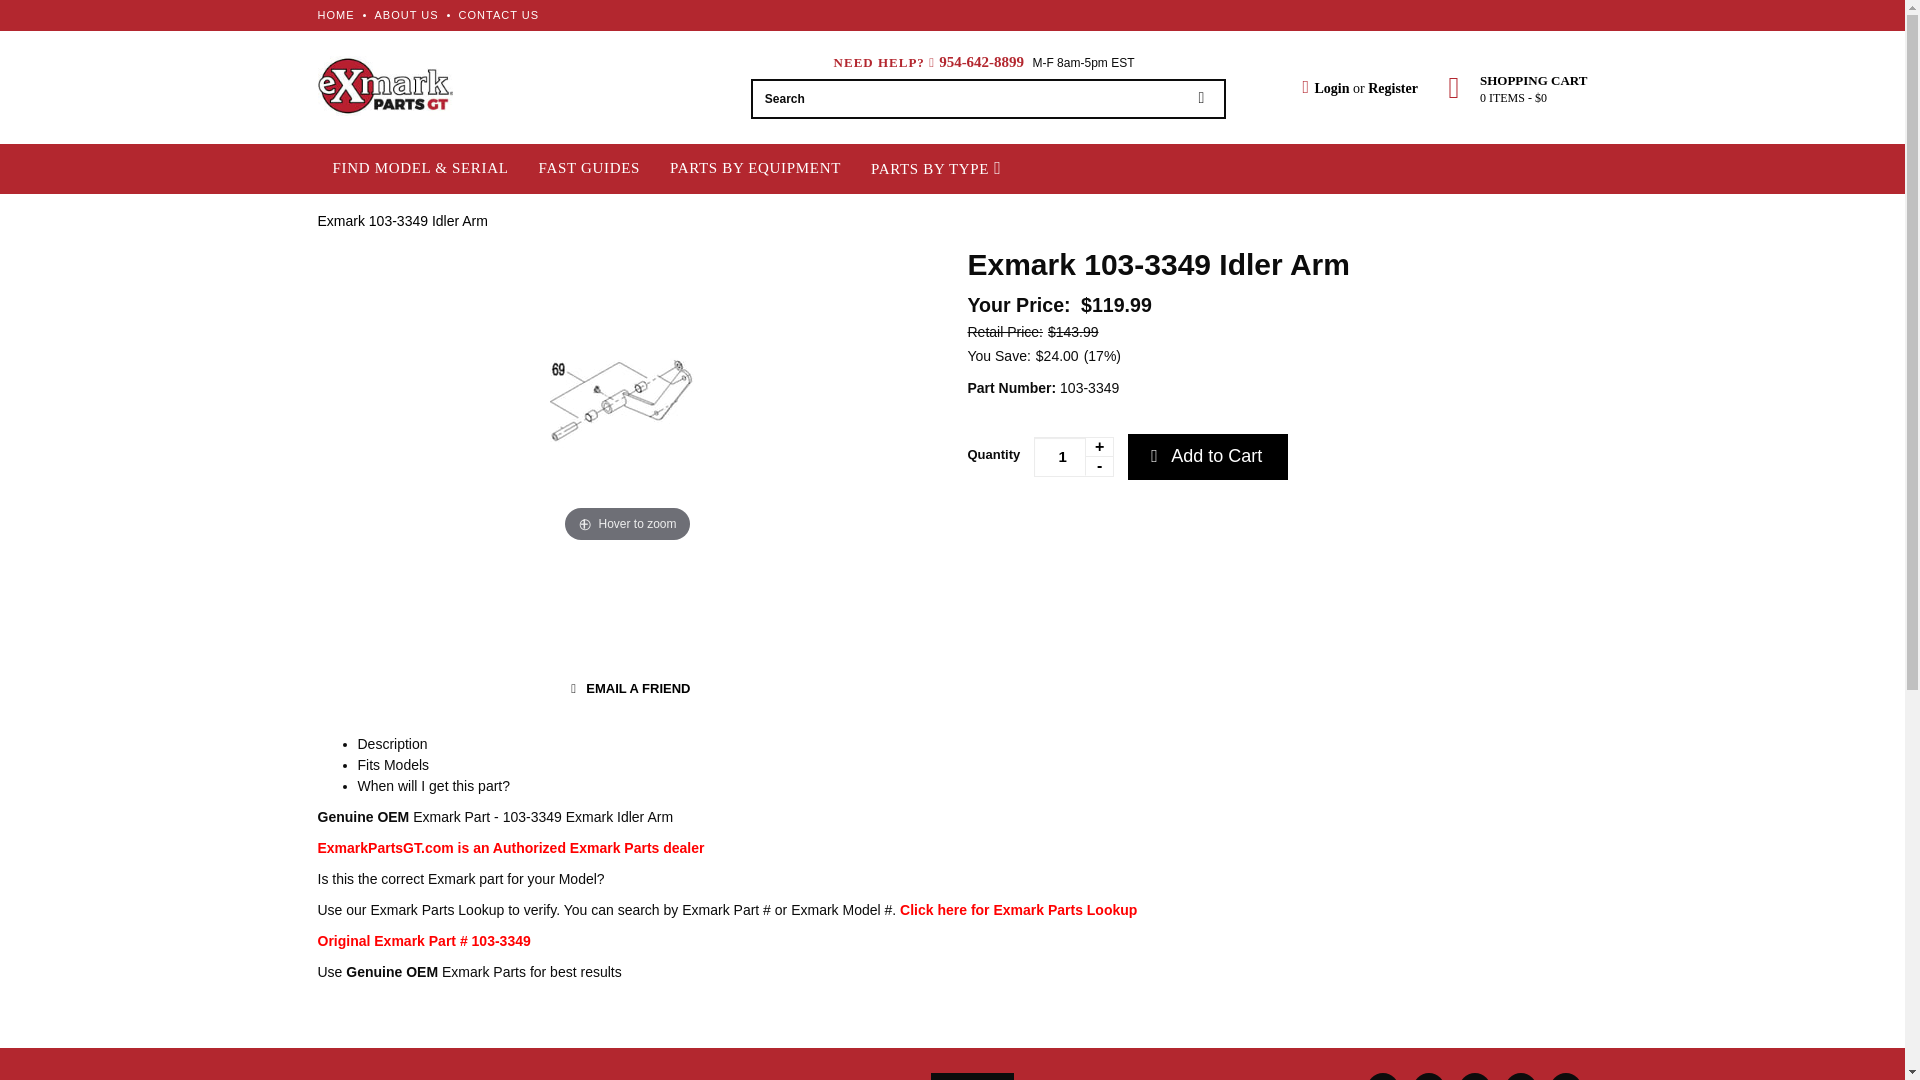 The height and width of the screenshot is (1080, 1920). I want to click on HOME, so click(336, 14).